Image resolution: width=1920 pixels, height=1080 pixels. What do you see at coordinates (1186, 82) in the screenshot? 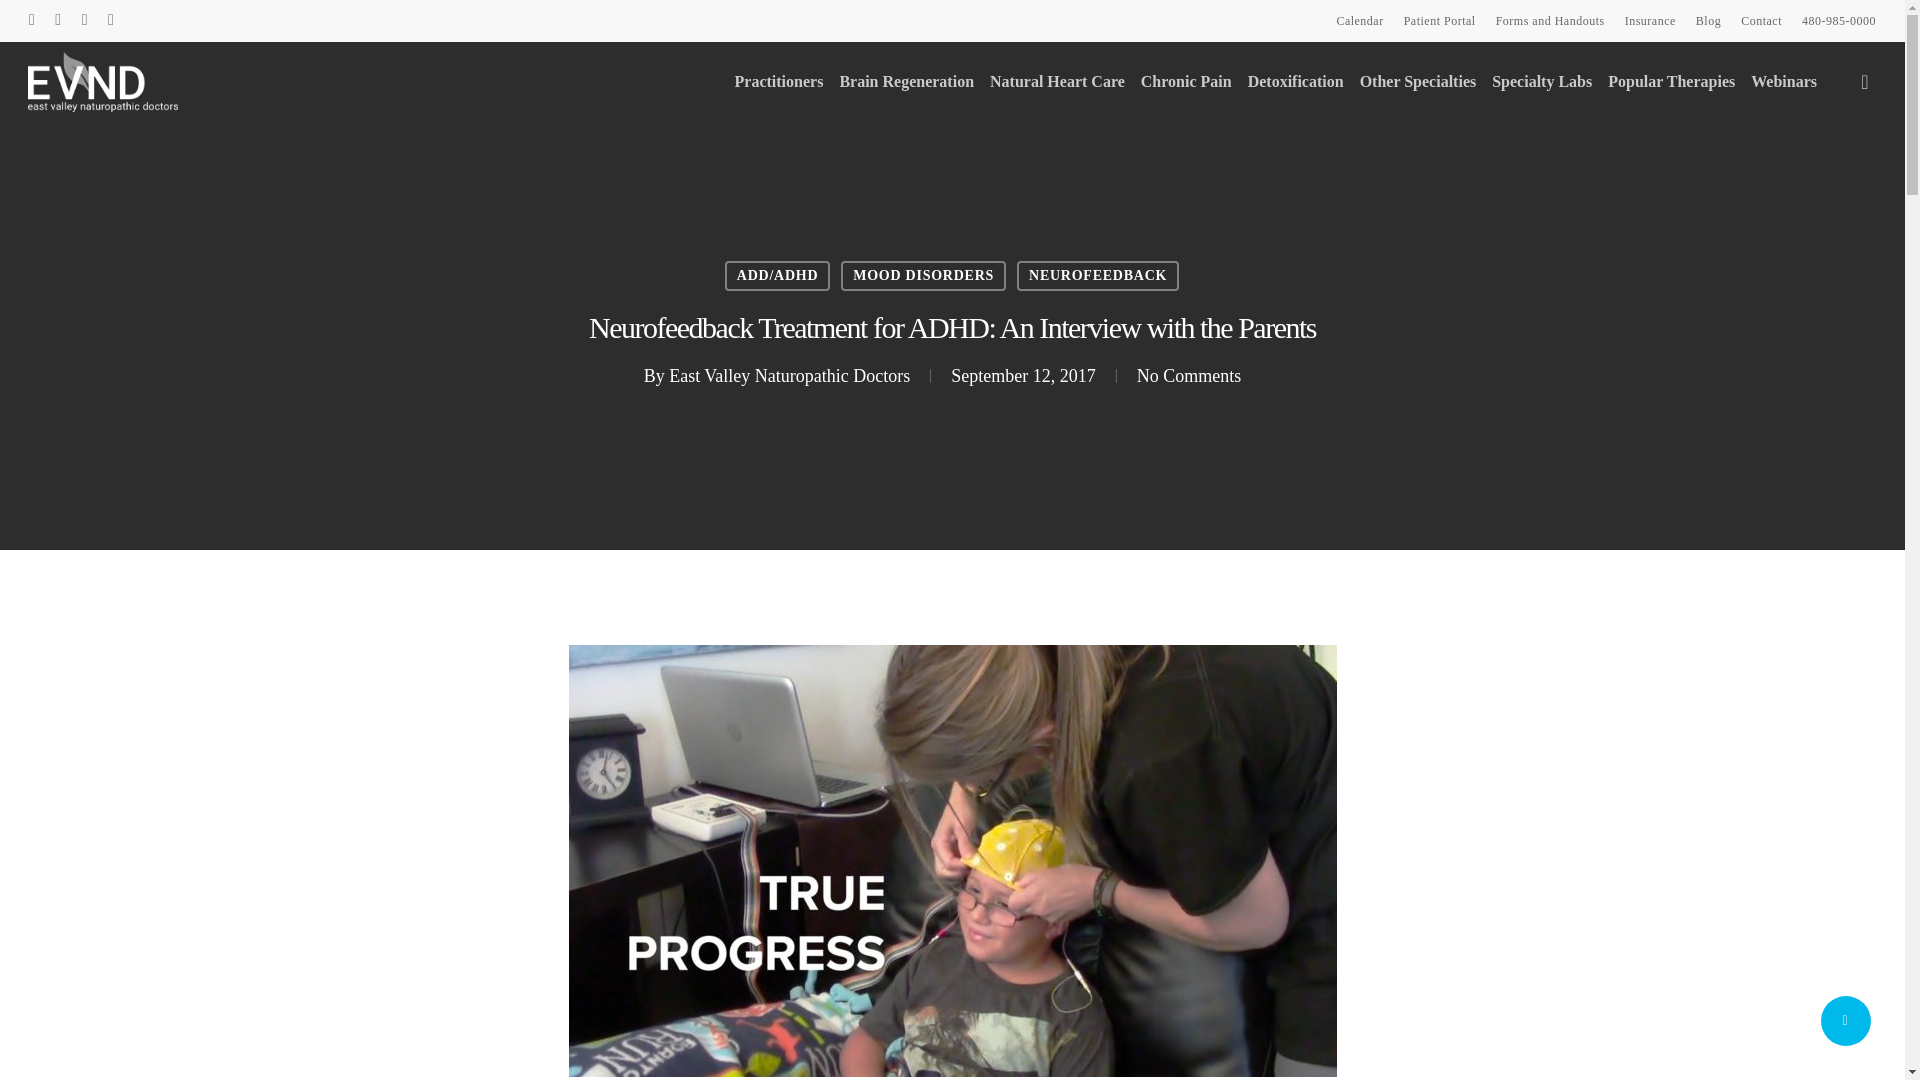
I see `Chronic Pain` at bounding box center [1186, 82].